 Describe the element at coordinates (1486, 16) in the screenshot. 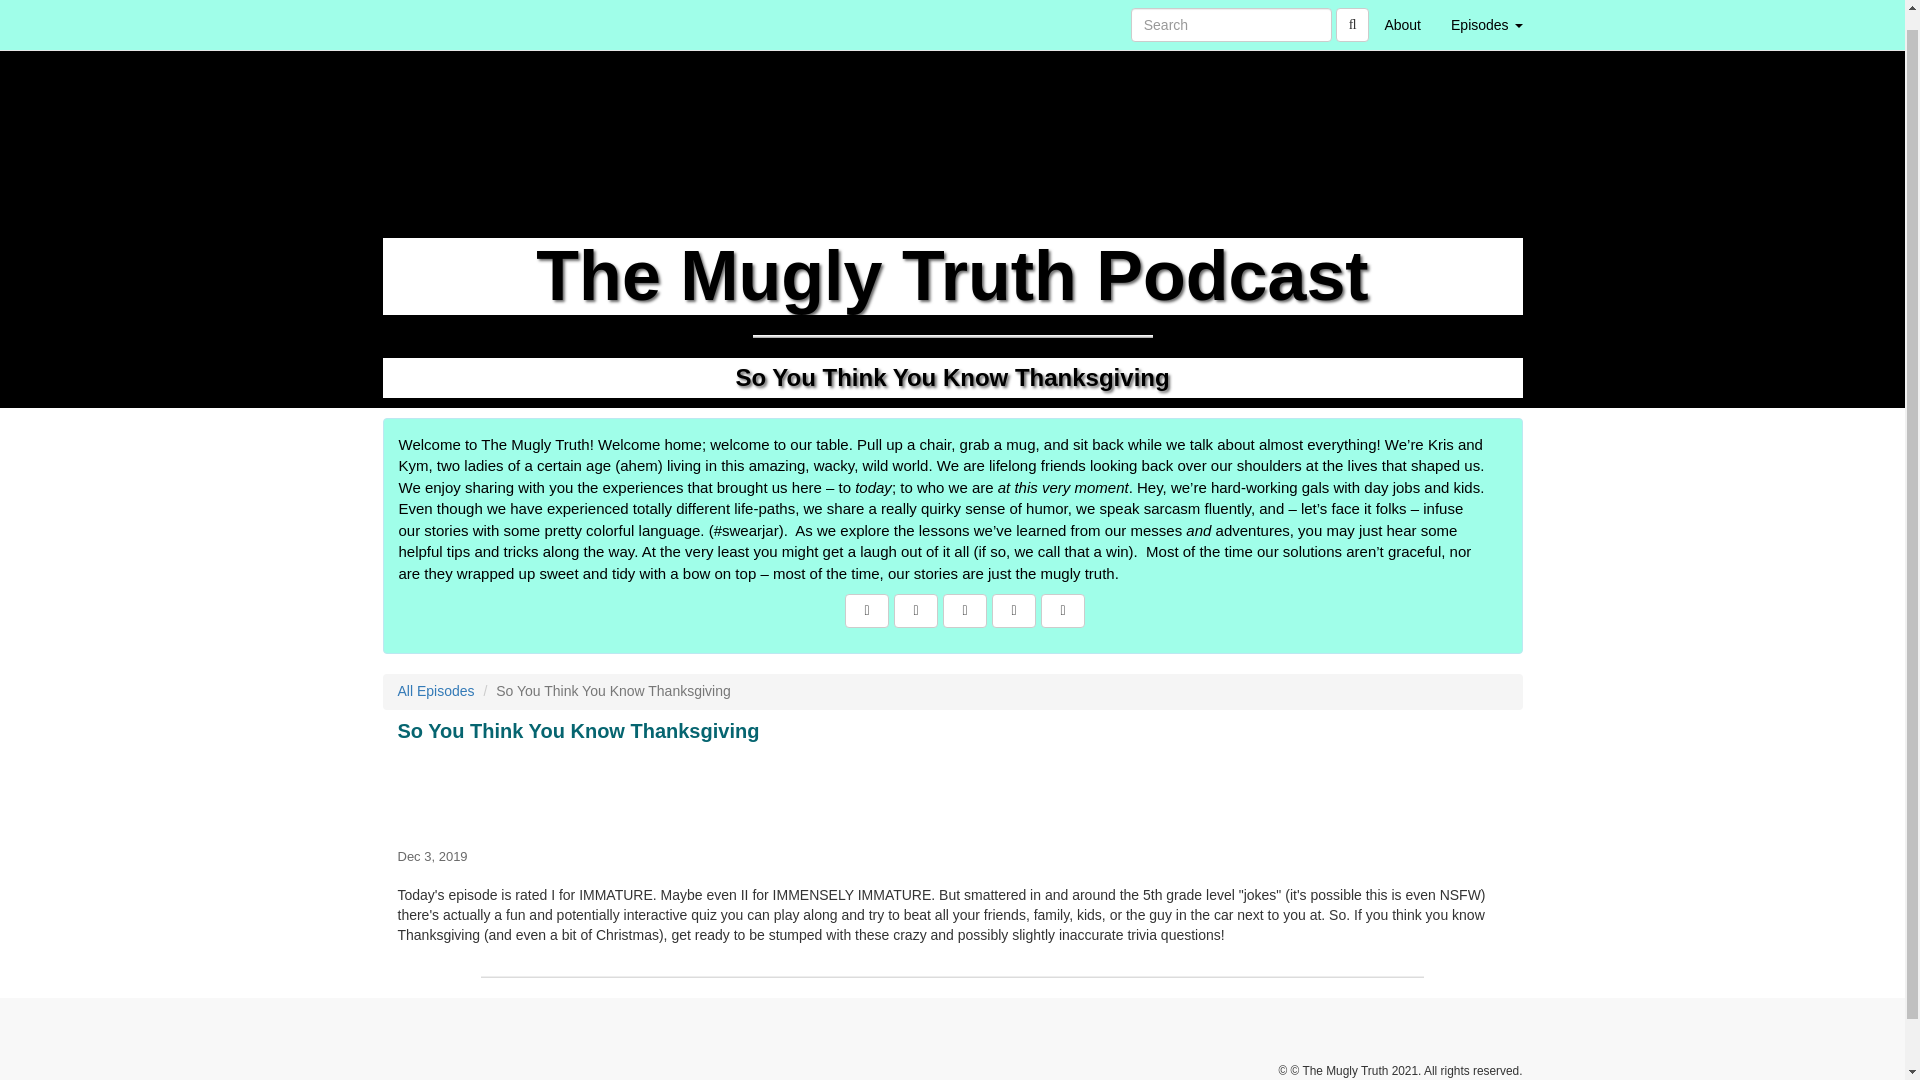

I see `Episodes` at that location.